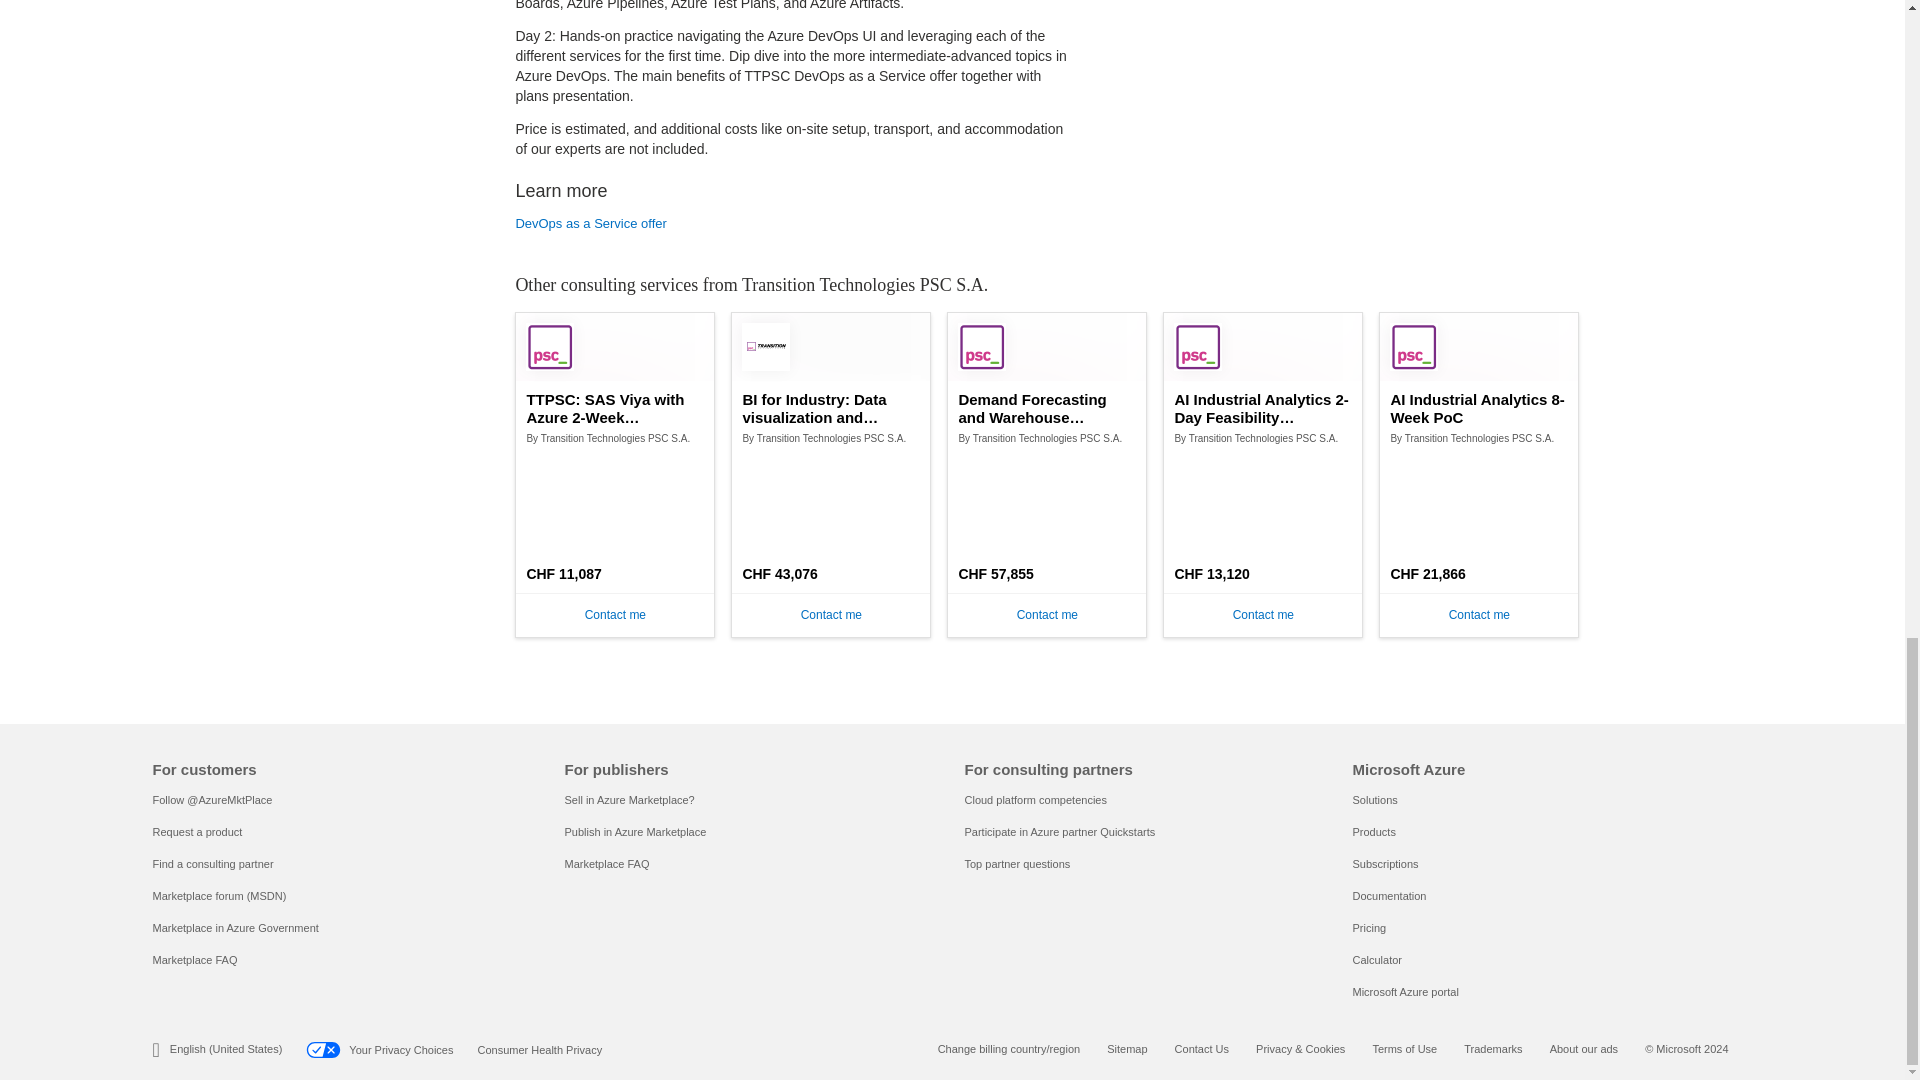 This screenshot has height=1080, width=1920. I want to click on AI Industrial Analytics 8-Week PoC, so click(1479, 408).